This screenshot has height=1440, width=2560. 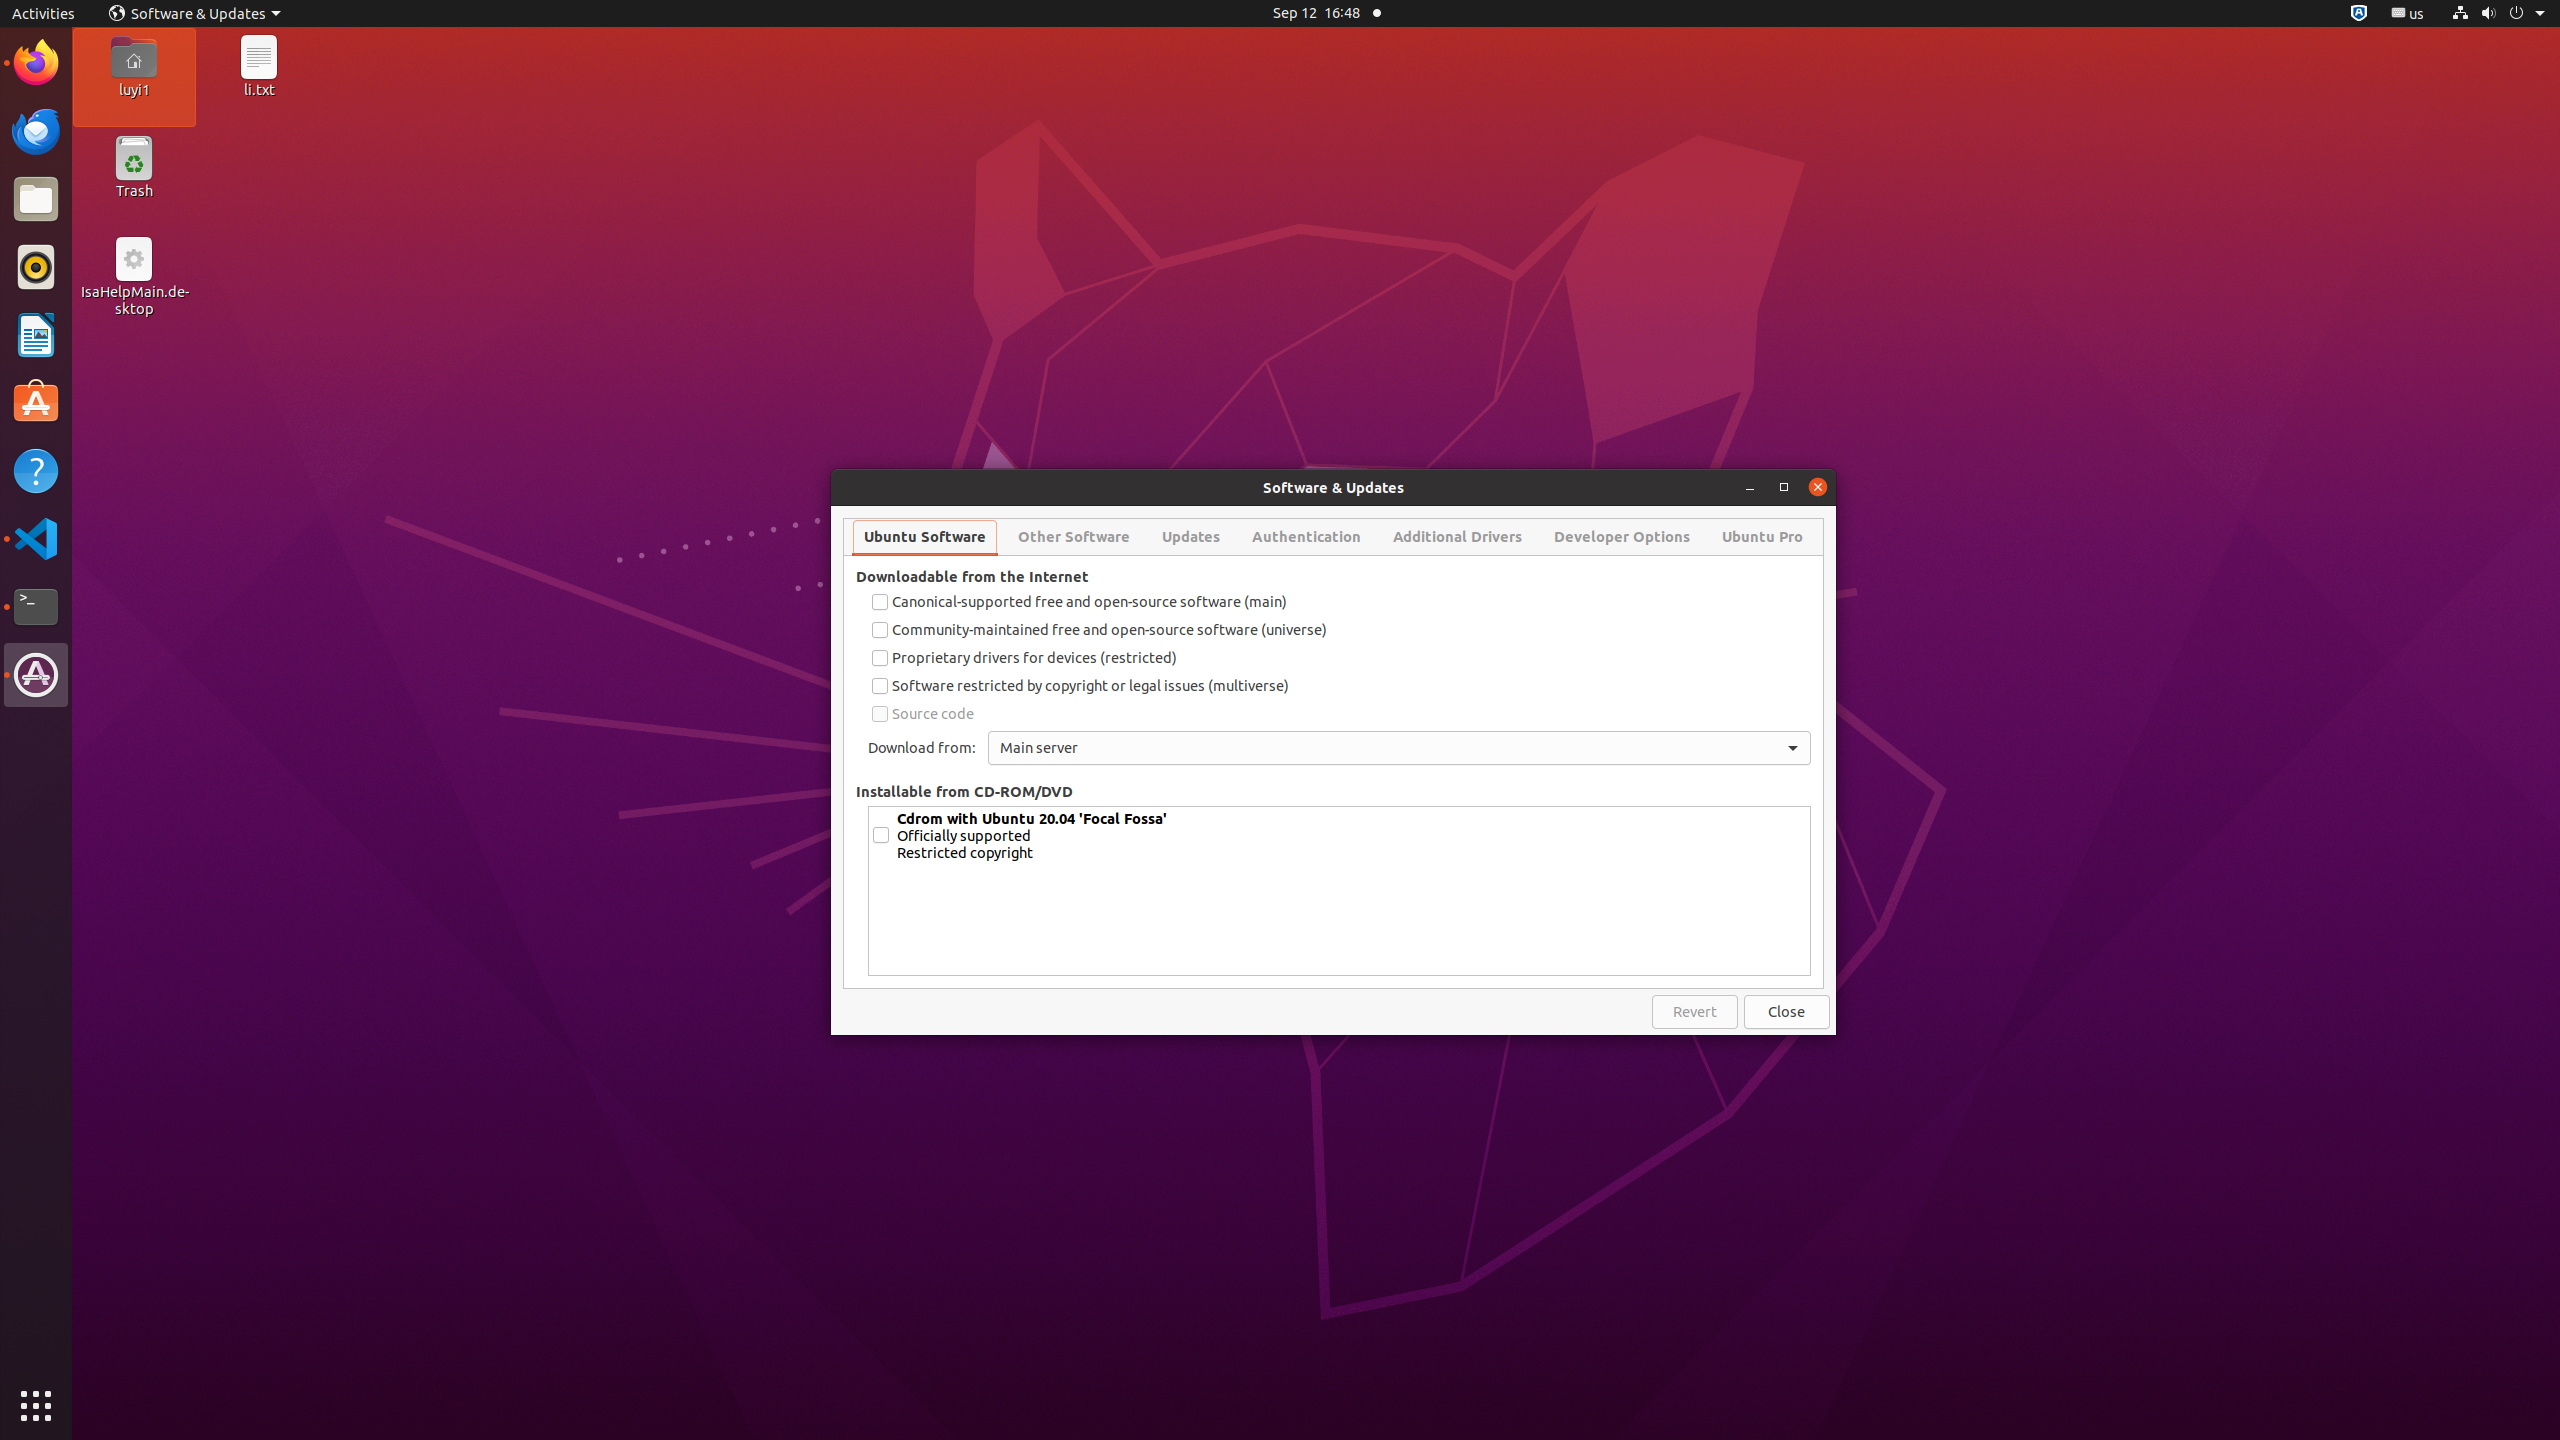 I want to click on Ubuntu Pro, so click(x=1762, y=537).